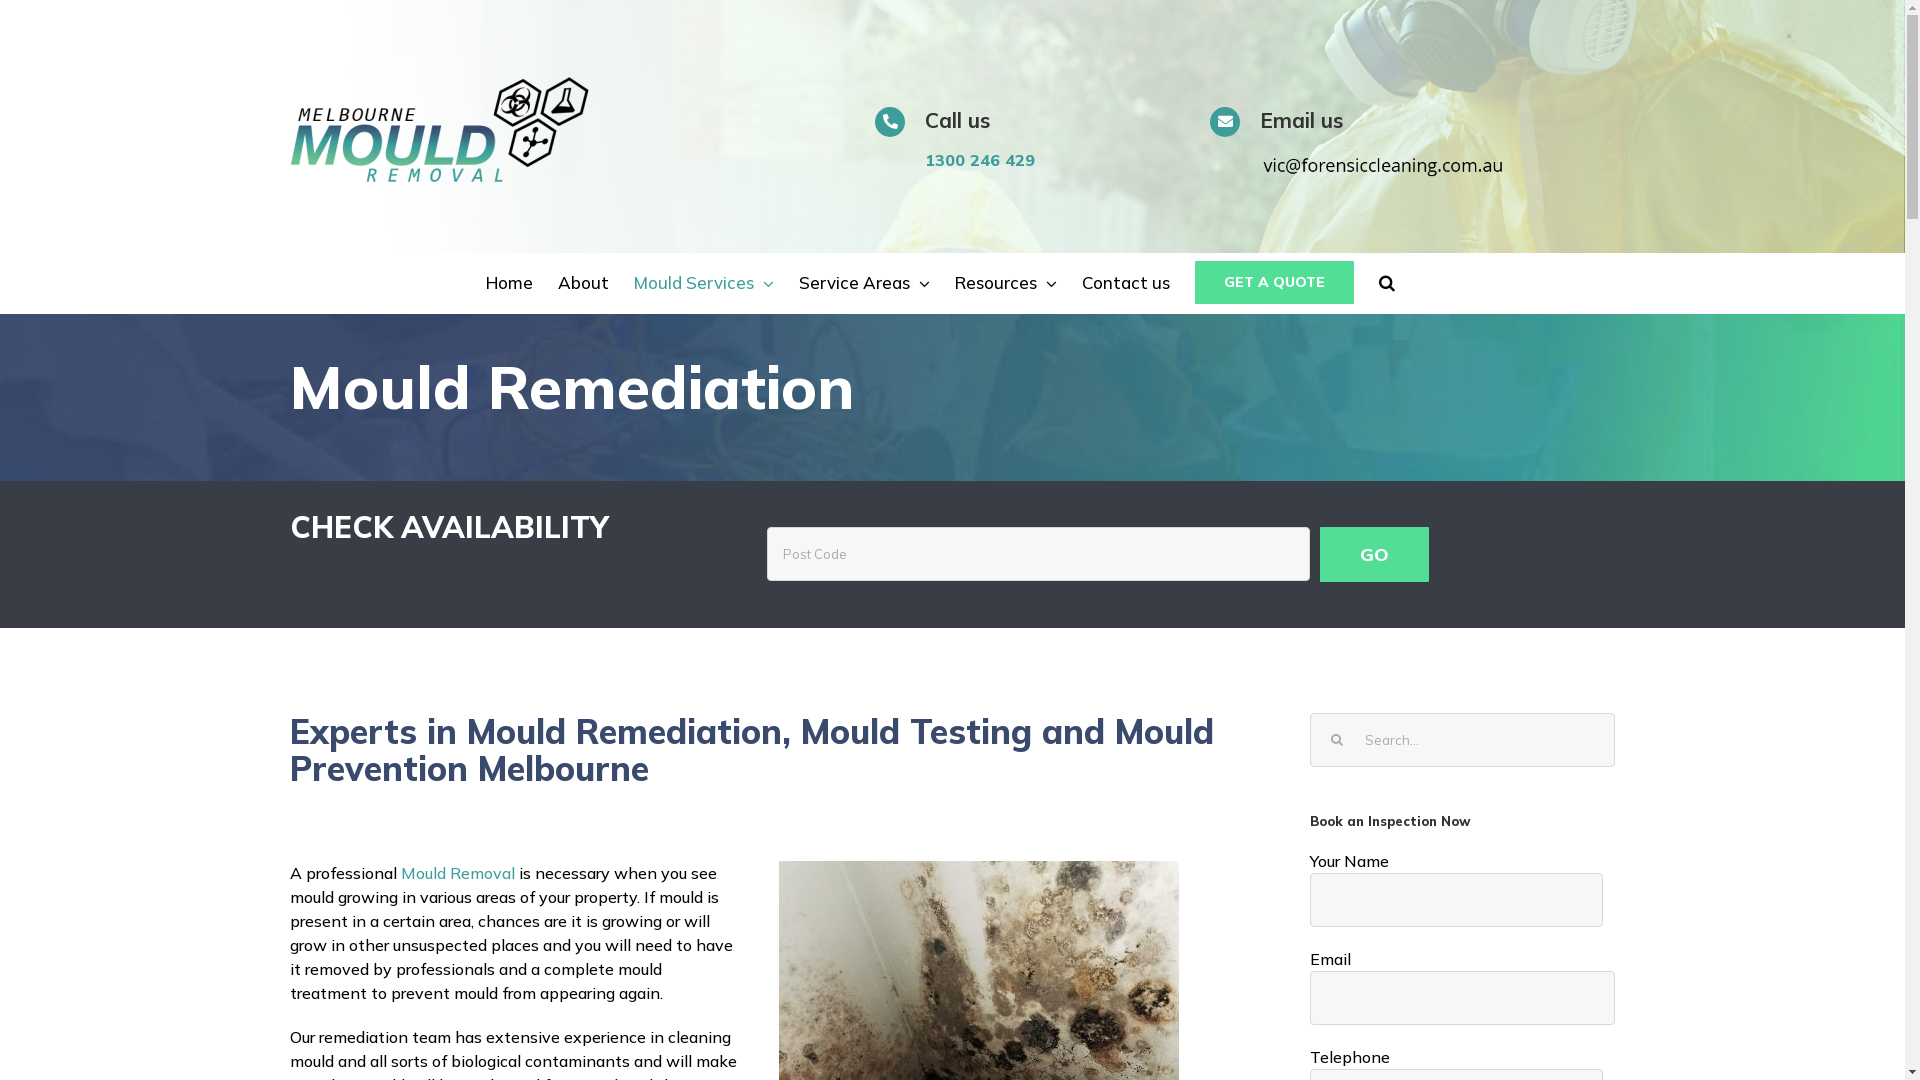 The height and width of the screenshot is (1080, 1920). Describe the element at coordinates (1005, 283) in the screenshot. I see `Resources` at that location.